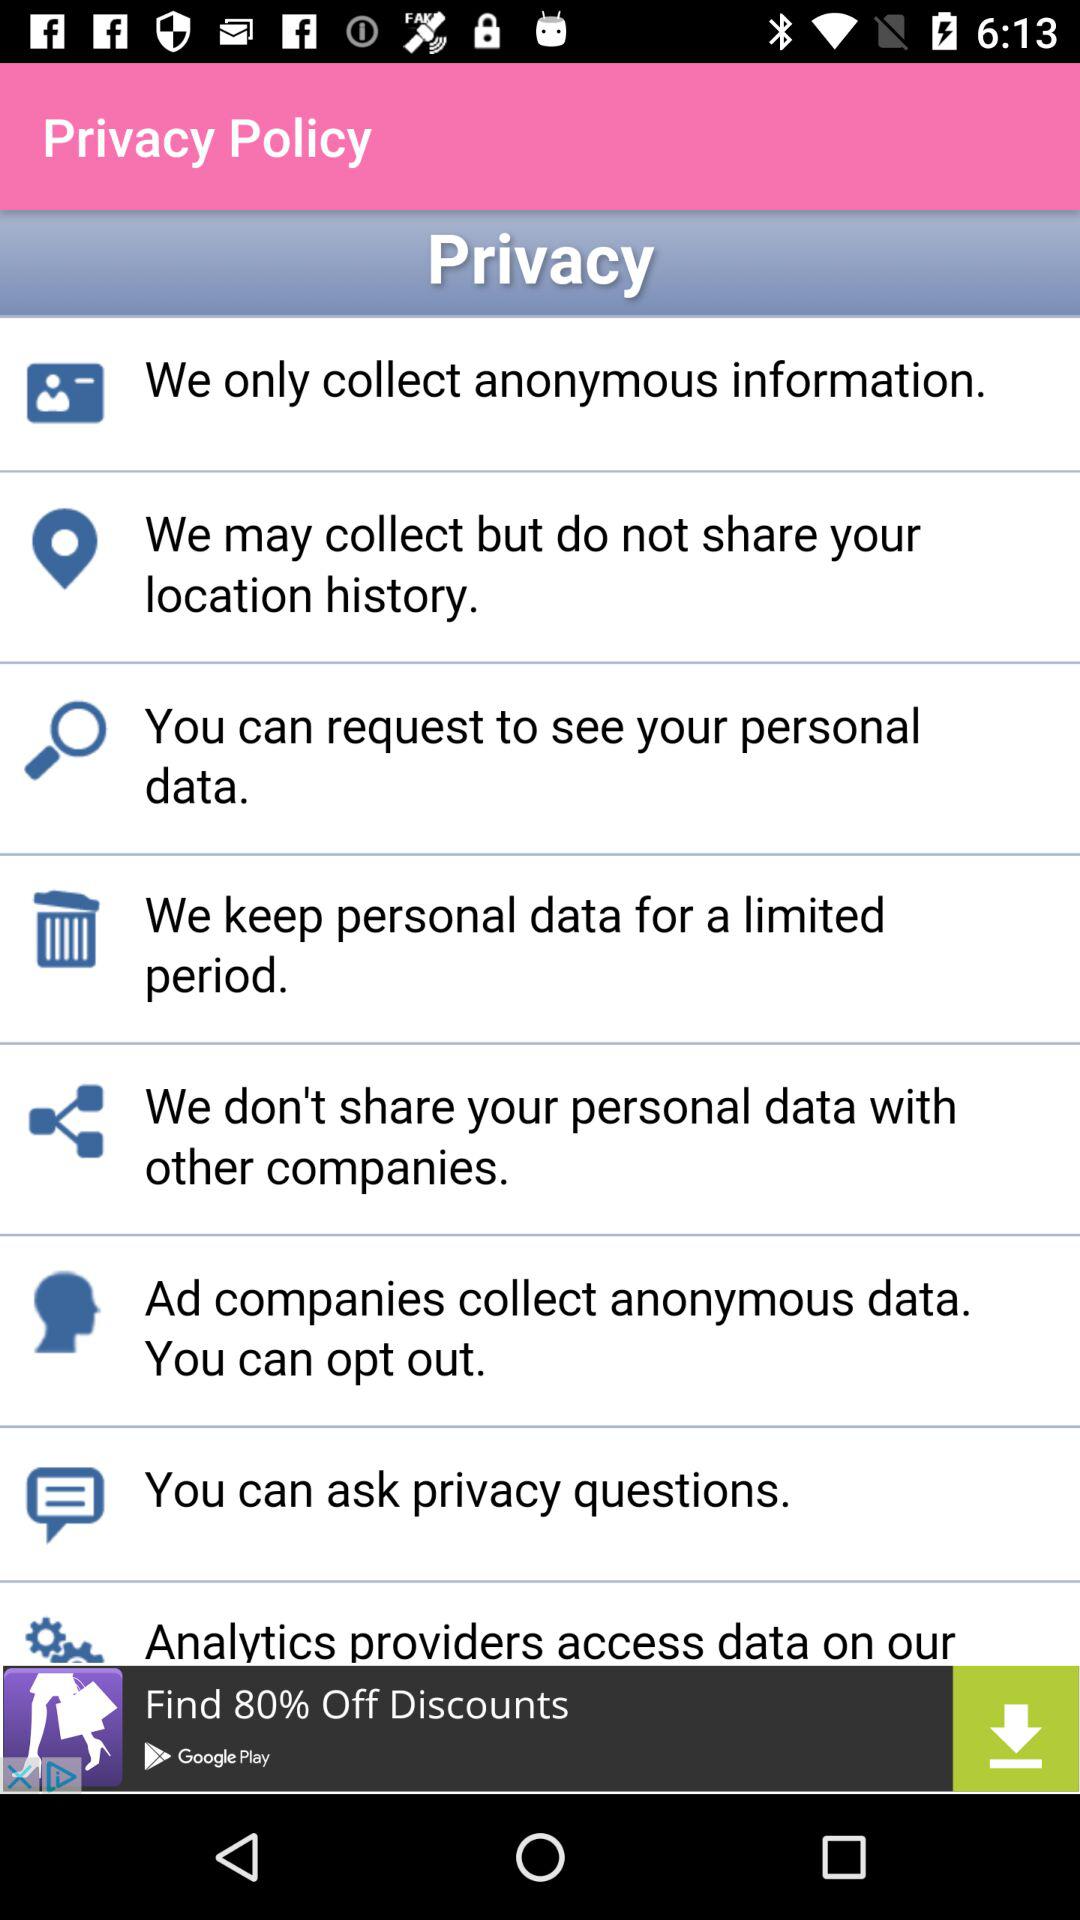 This screenshot has width=1080, height=1920. Describe the element at coordinates (540, 1728) in the screenshot. I see `goes to advertiser 's website` at that location.